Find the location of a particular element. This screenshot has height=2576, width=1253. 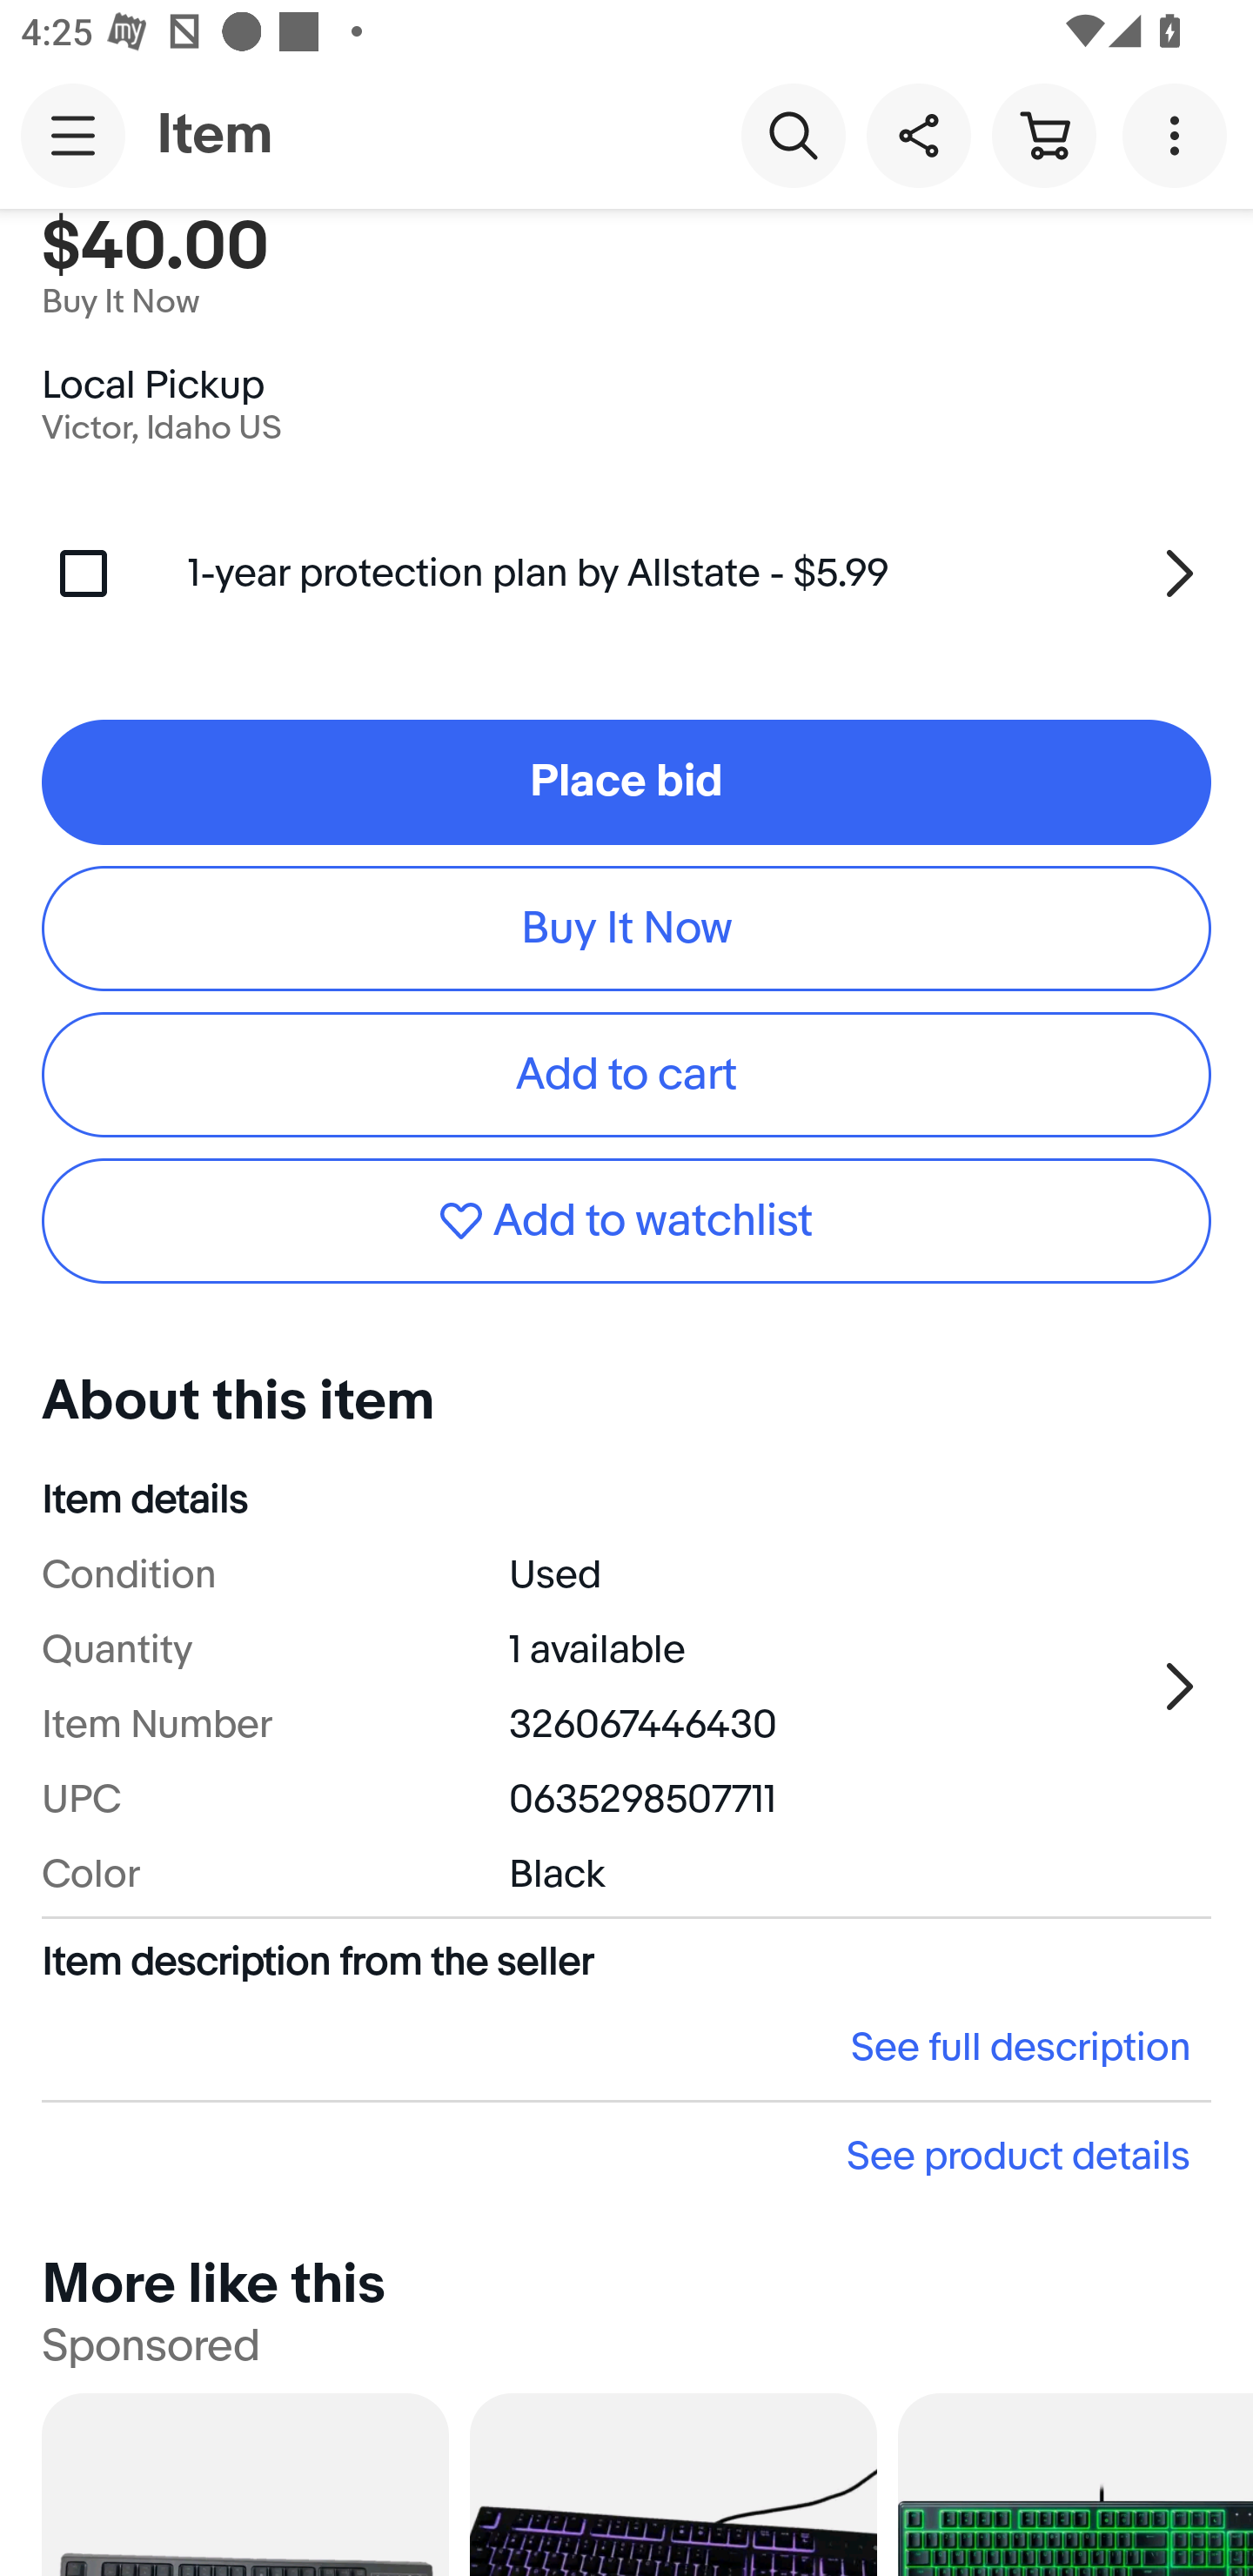

Place bid is located at coordinates (626, 782).